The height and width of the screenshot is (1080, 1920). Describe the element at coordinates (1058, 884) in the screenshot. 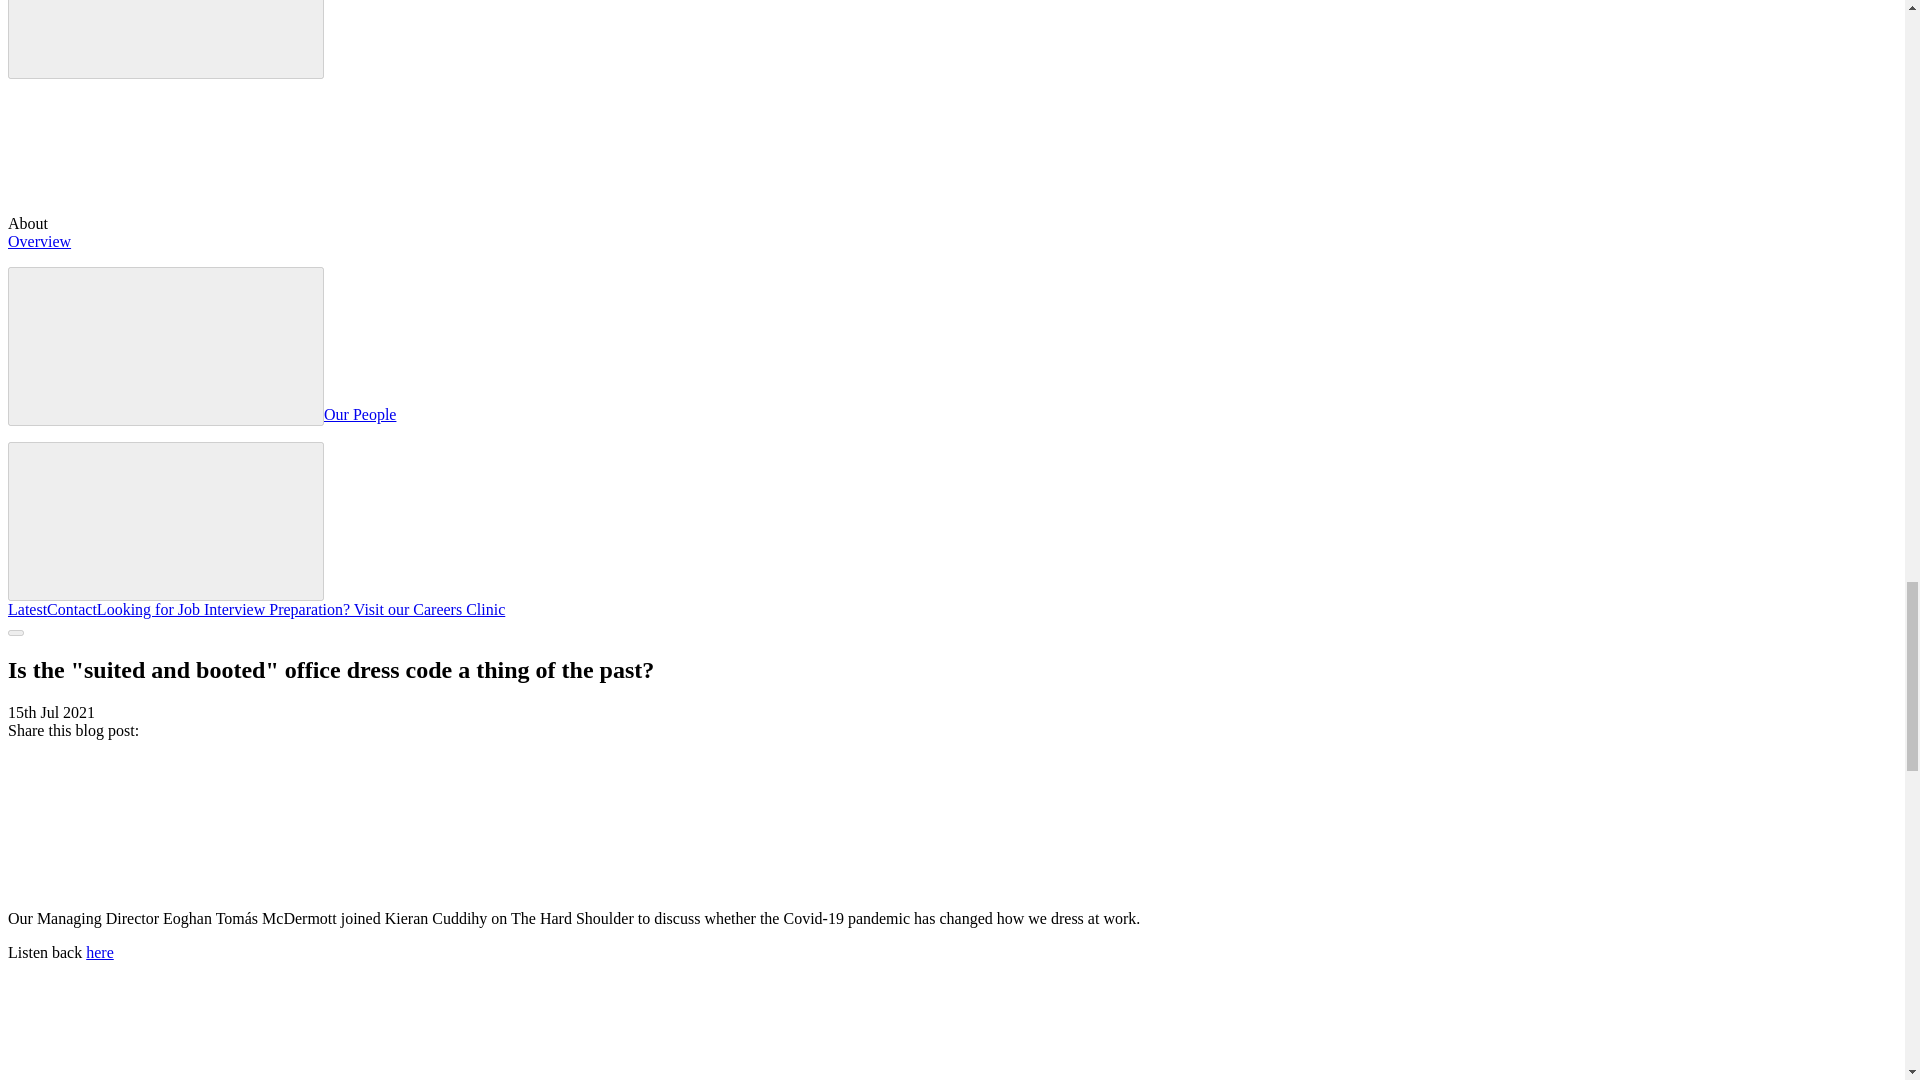

I see `Email` at that location.